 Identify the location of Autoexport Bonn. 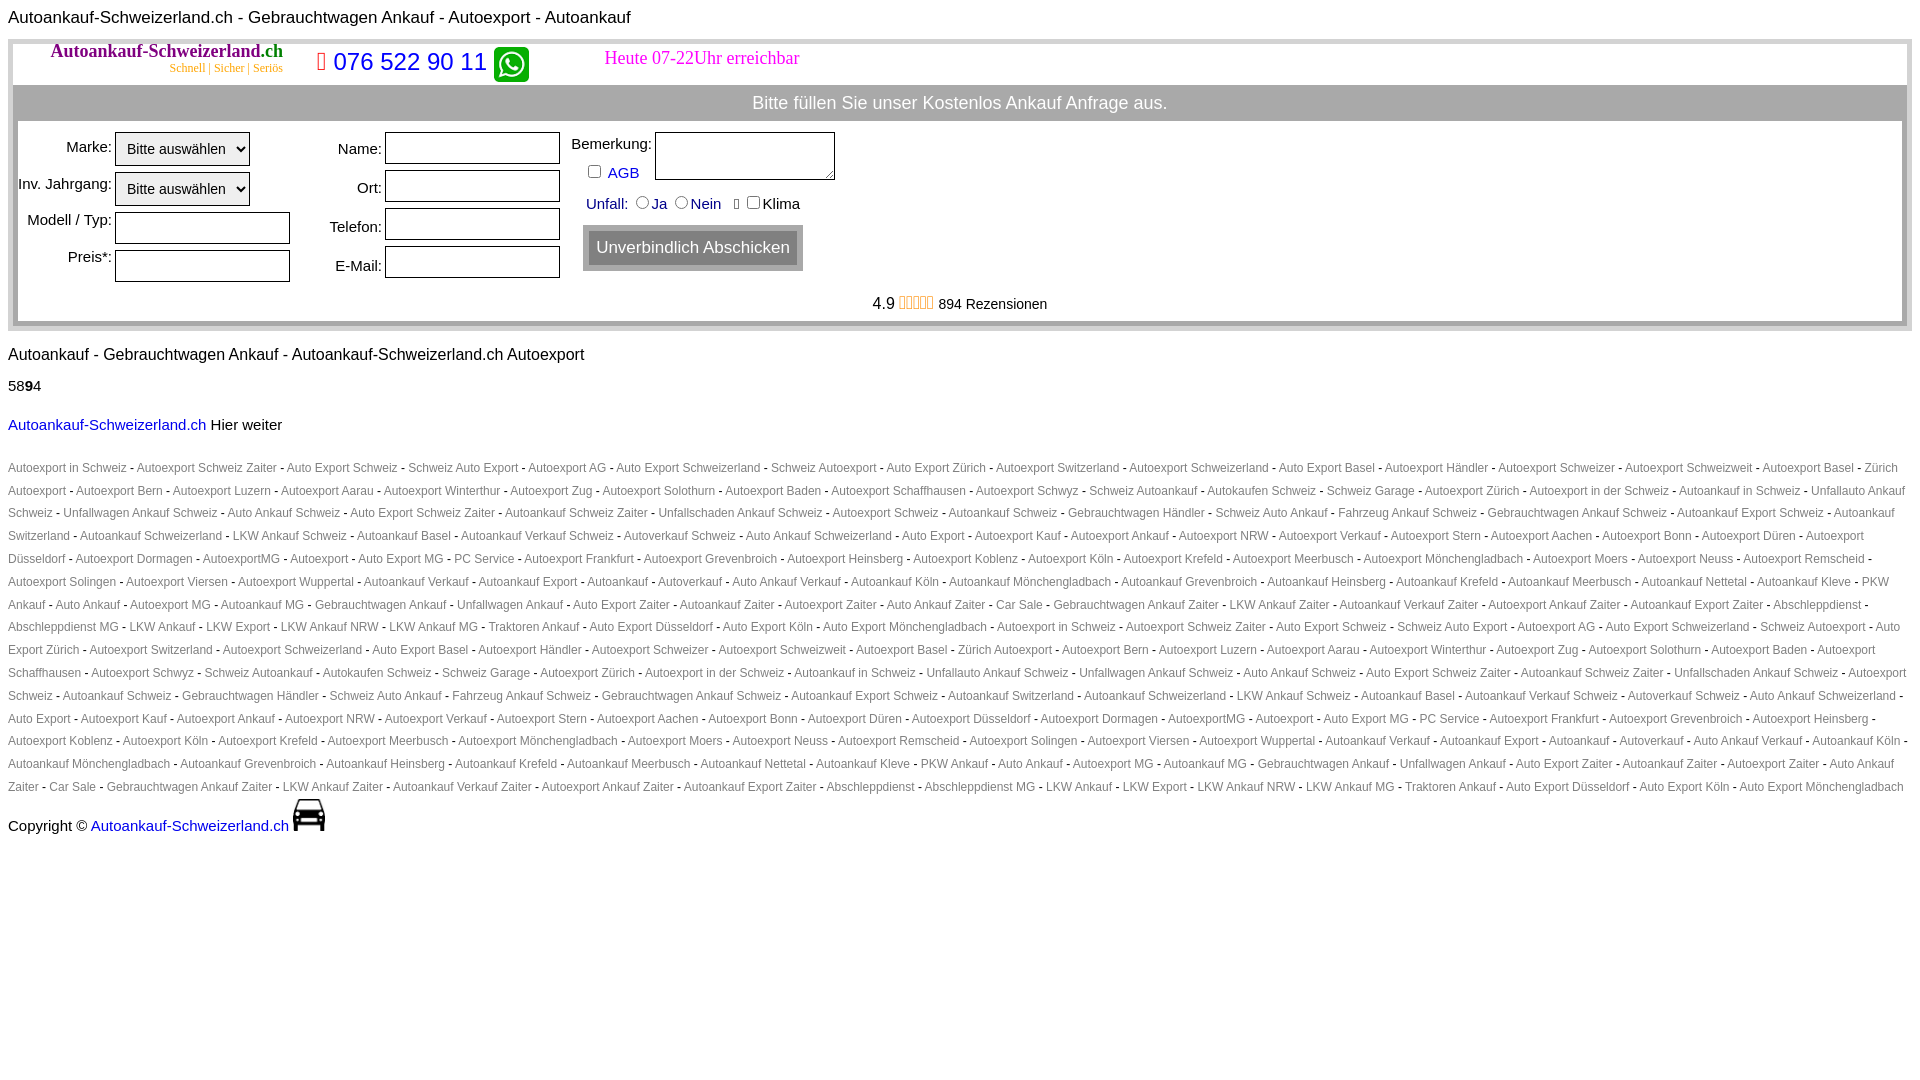
(1646, 536).